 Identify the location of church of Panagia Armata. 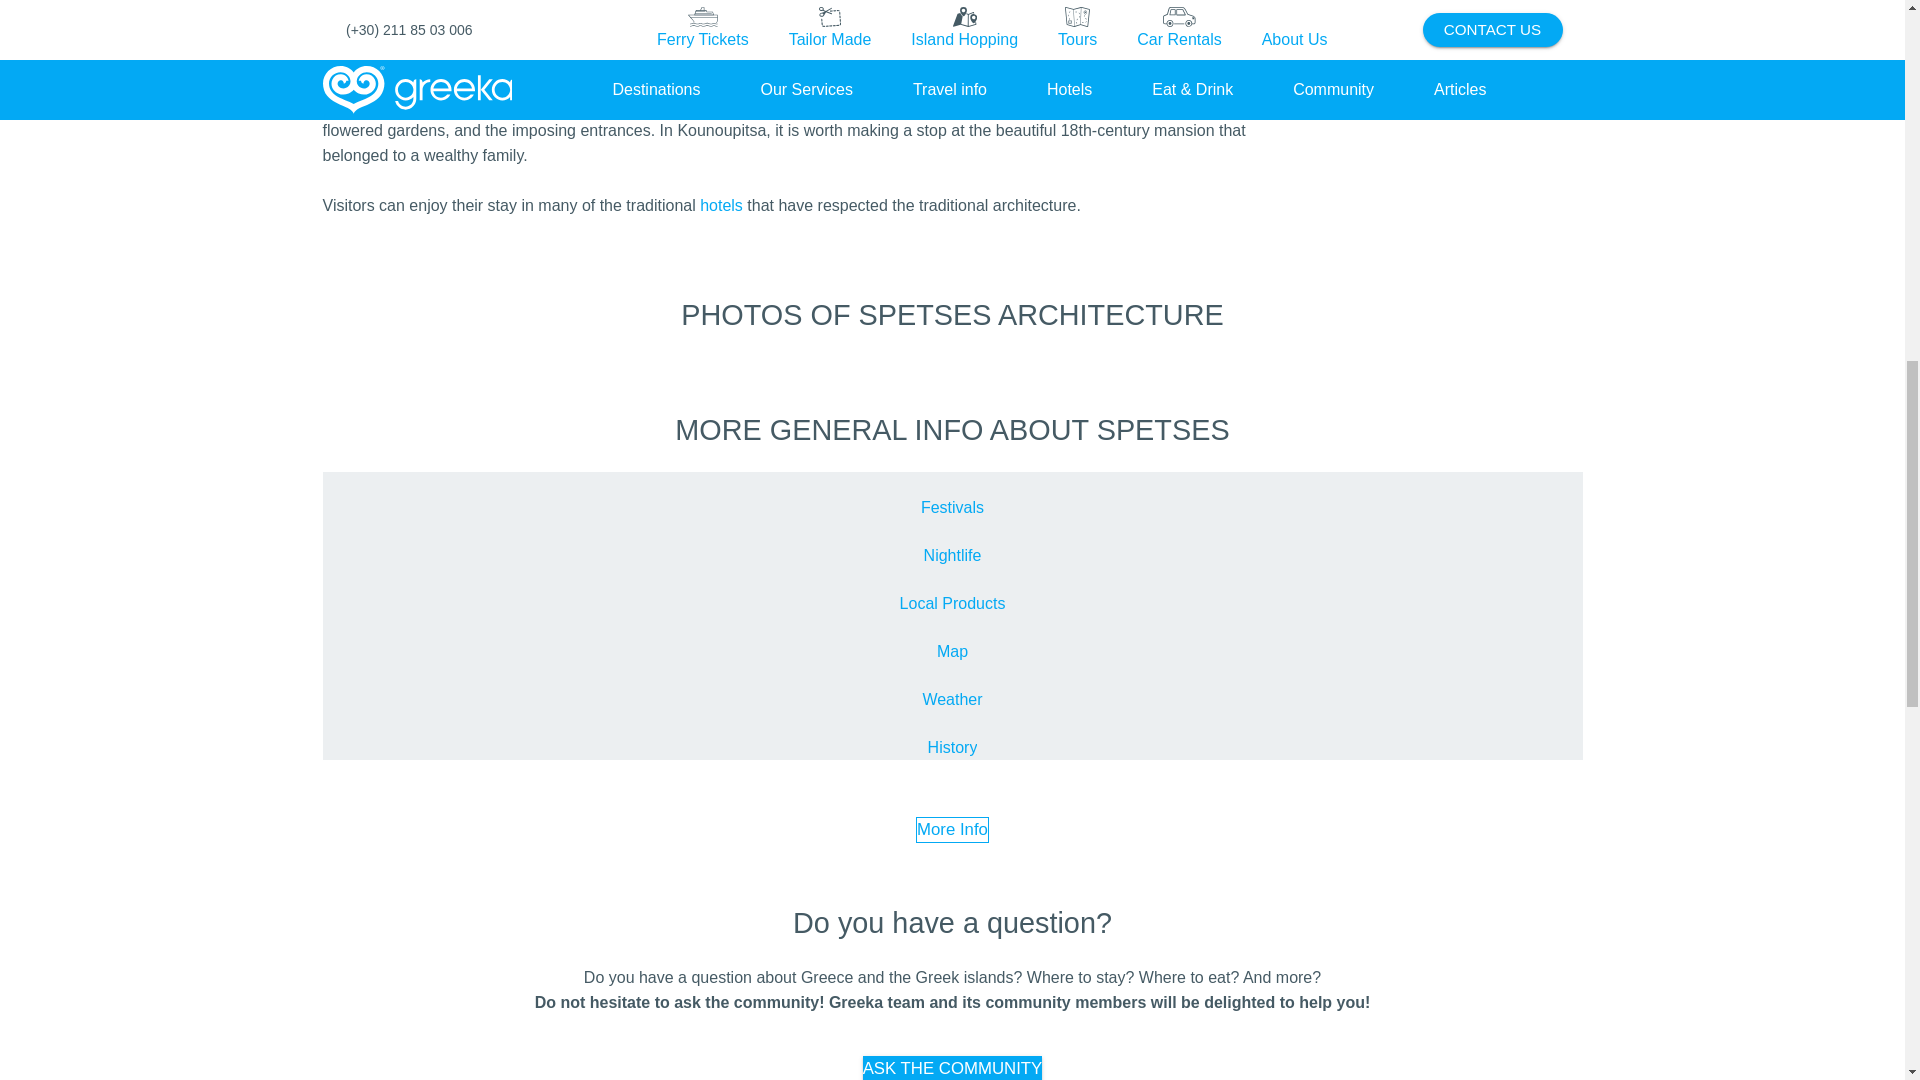
(775, 66).